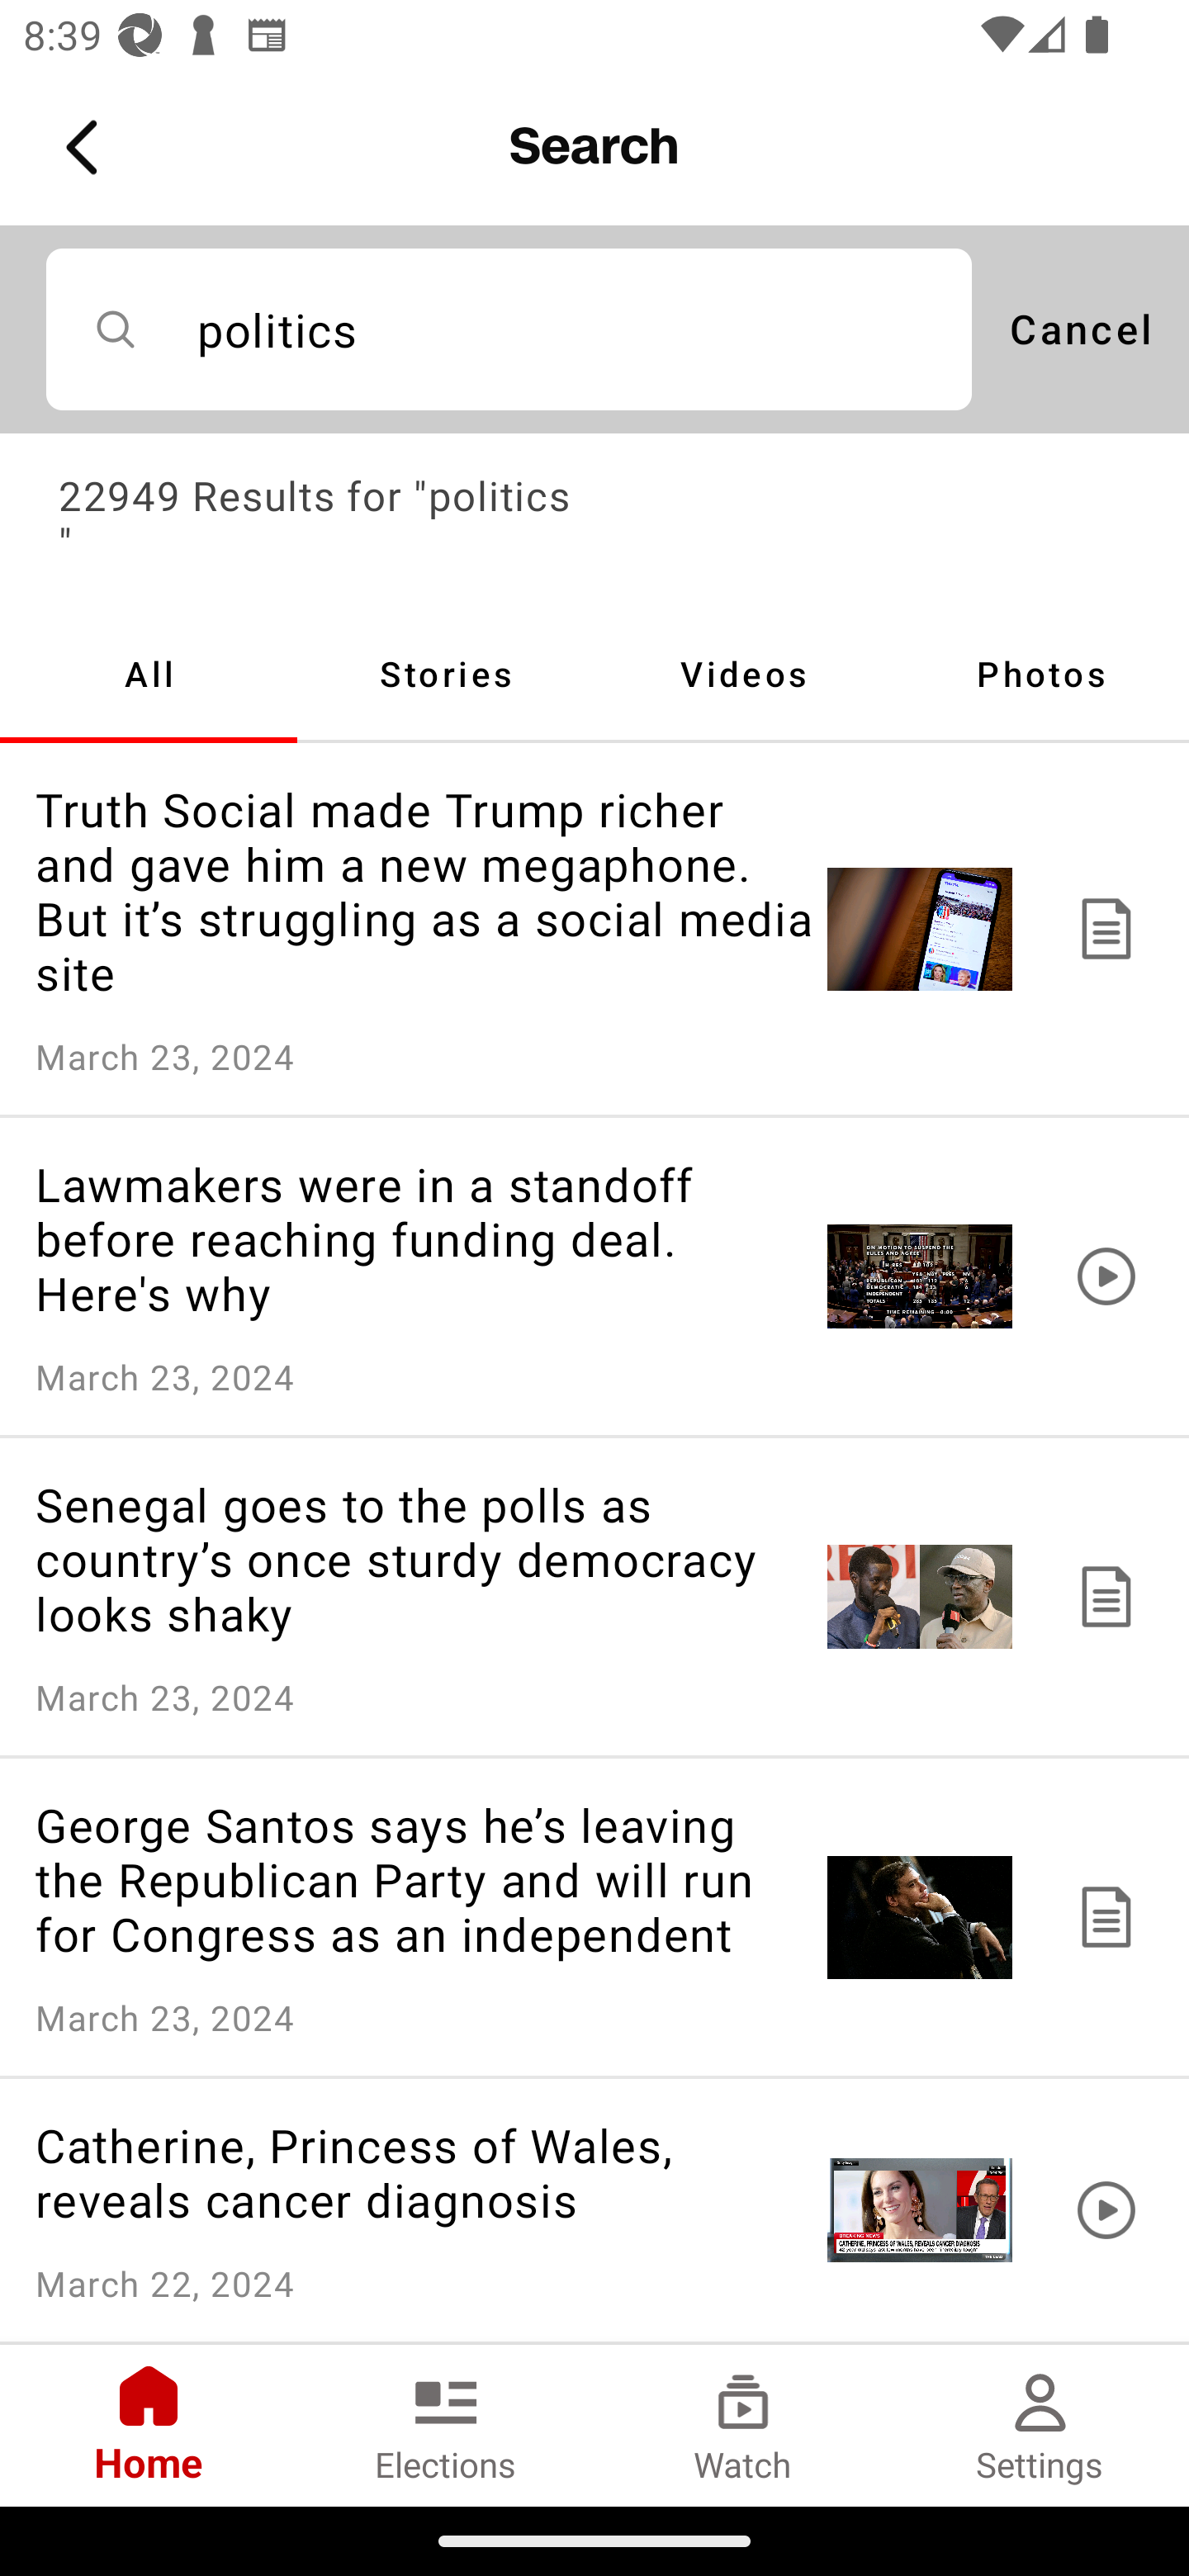 This screenshot has width=1189, height=2576. What do you see at coordinates (743, 674) in the screenshot?
I see `Videos` at bounding box center [743, 674].